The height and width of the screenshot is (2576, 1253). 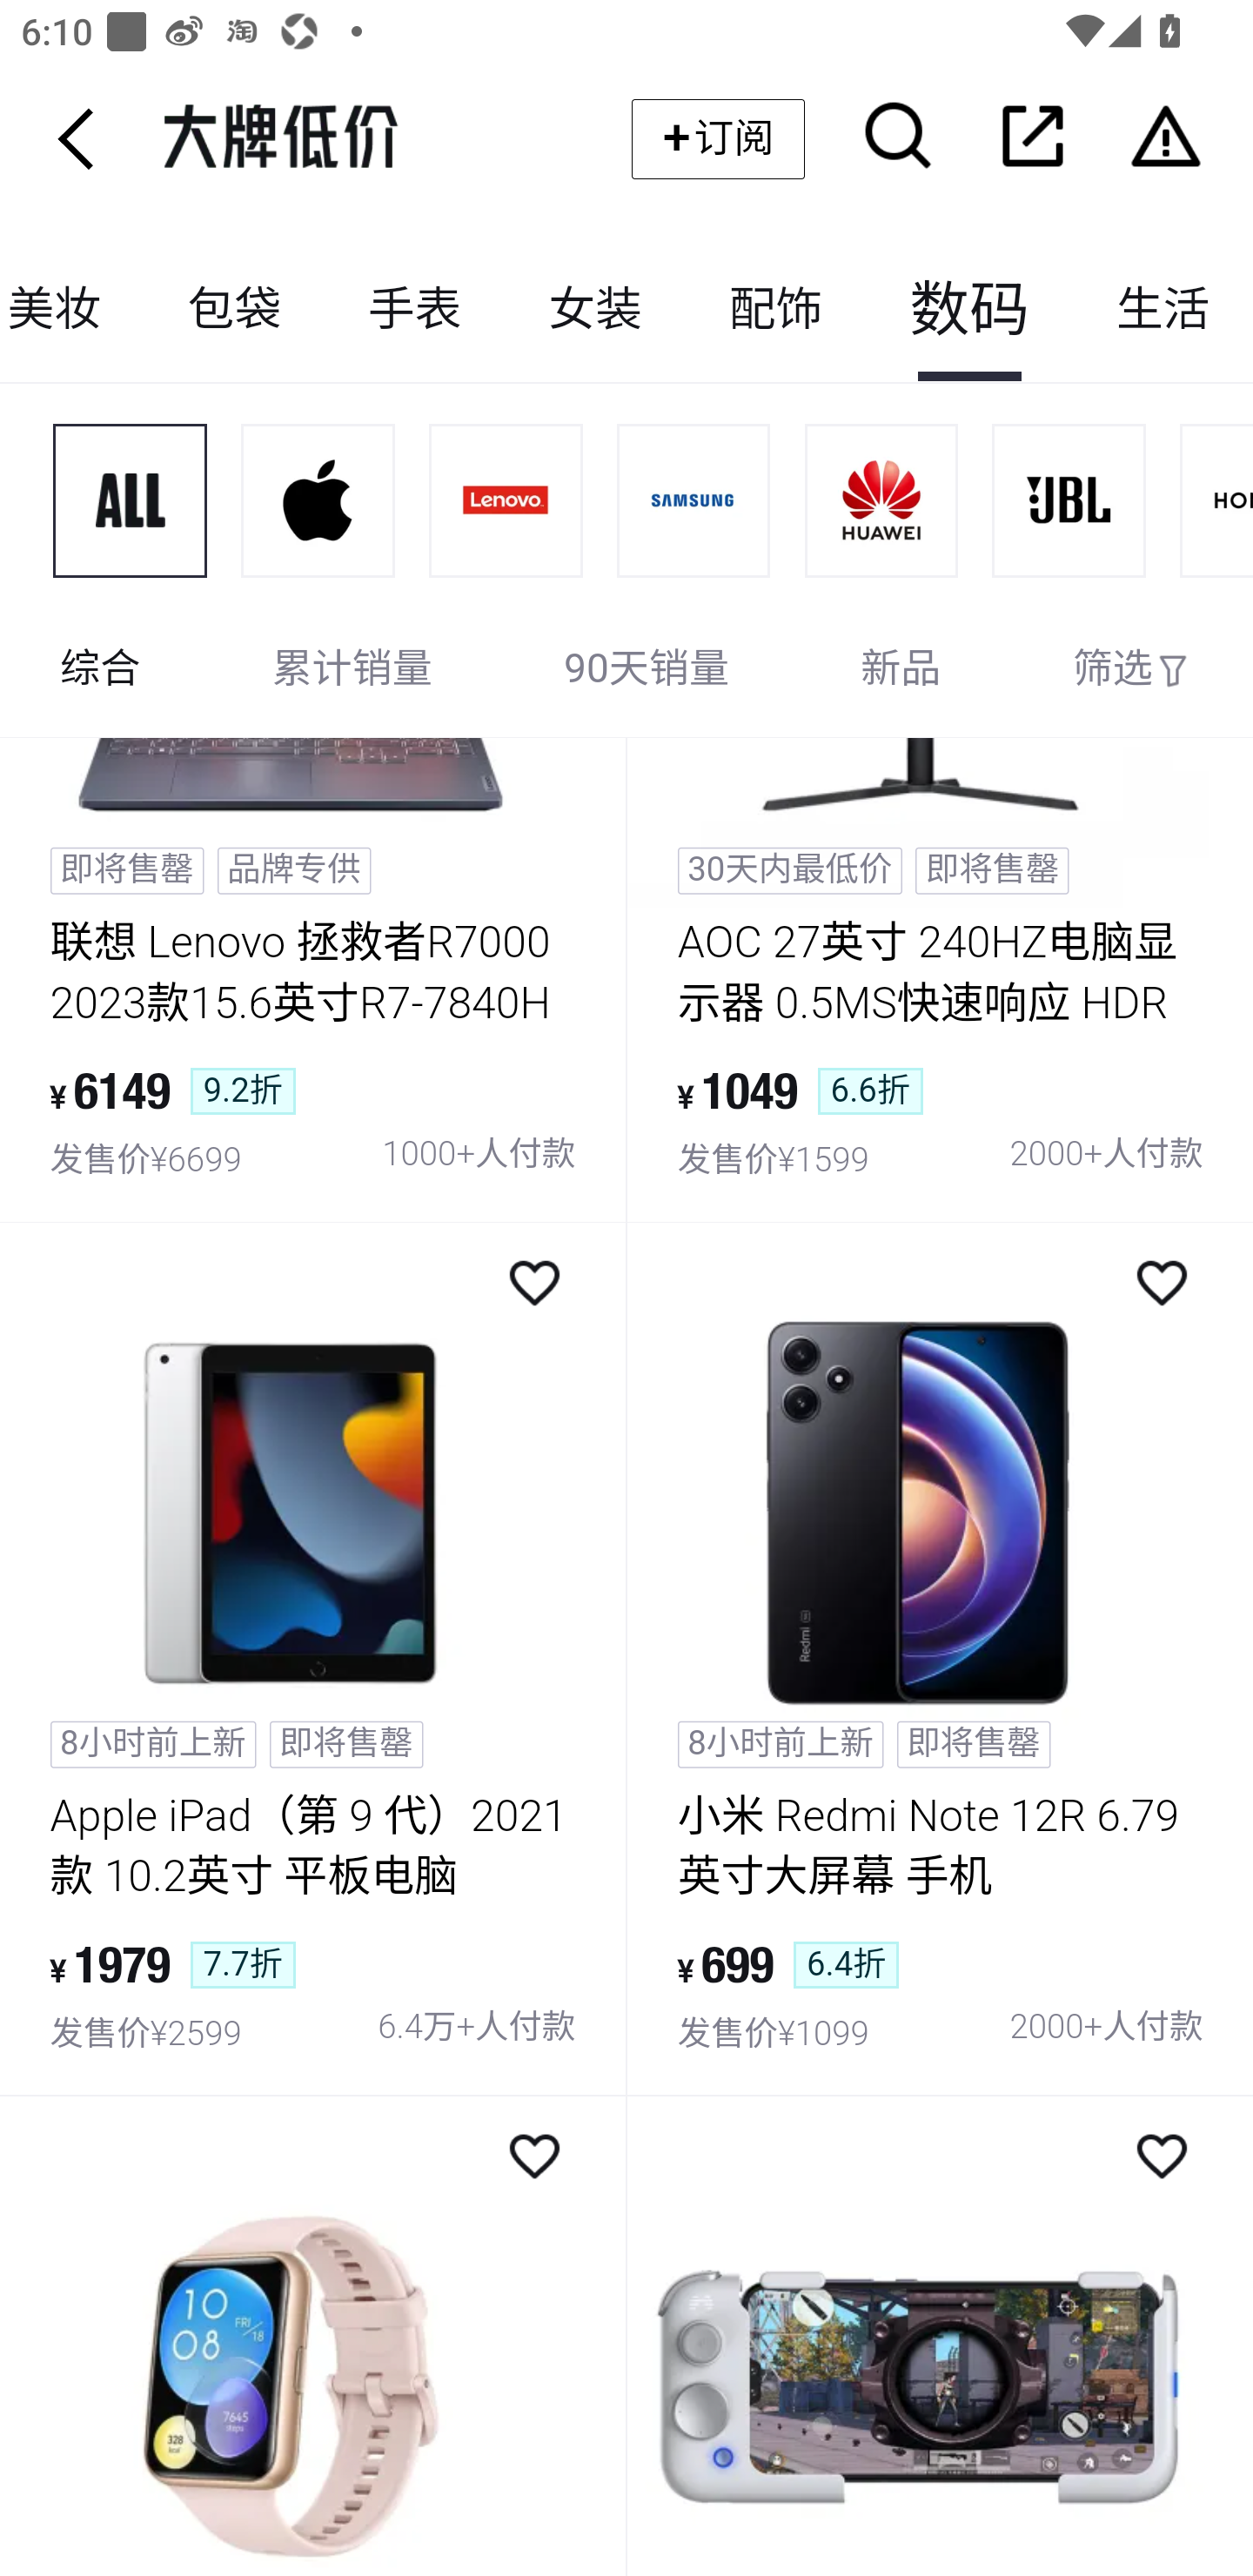 I want to click on img, so click(x=131, y=501).